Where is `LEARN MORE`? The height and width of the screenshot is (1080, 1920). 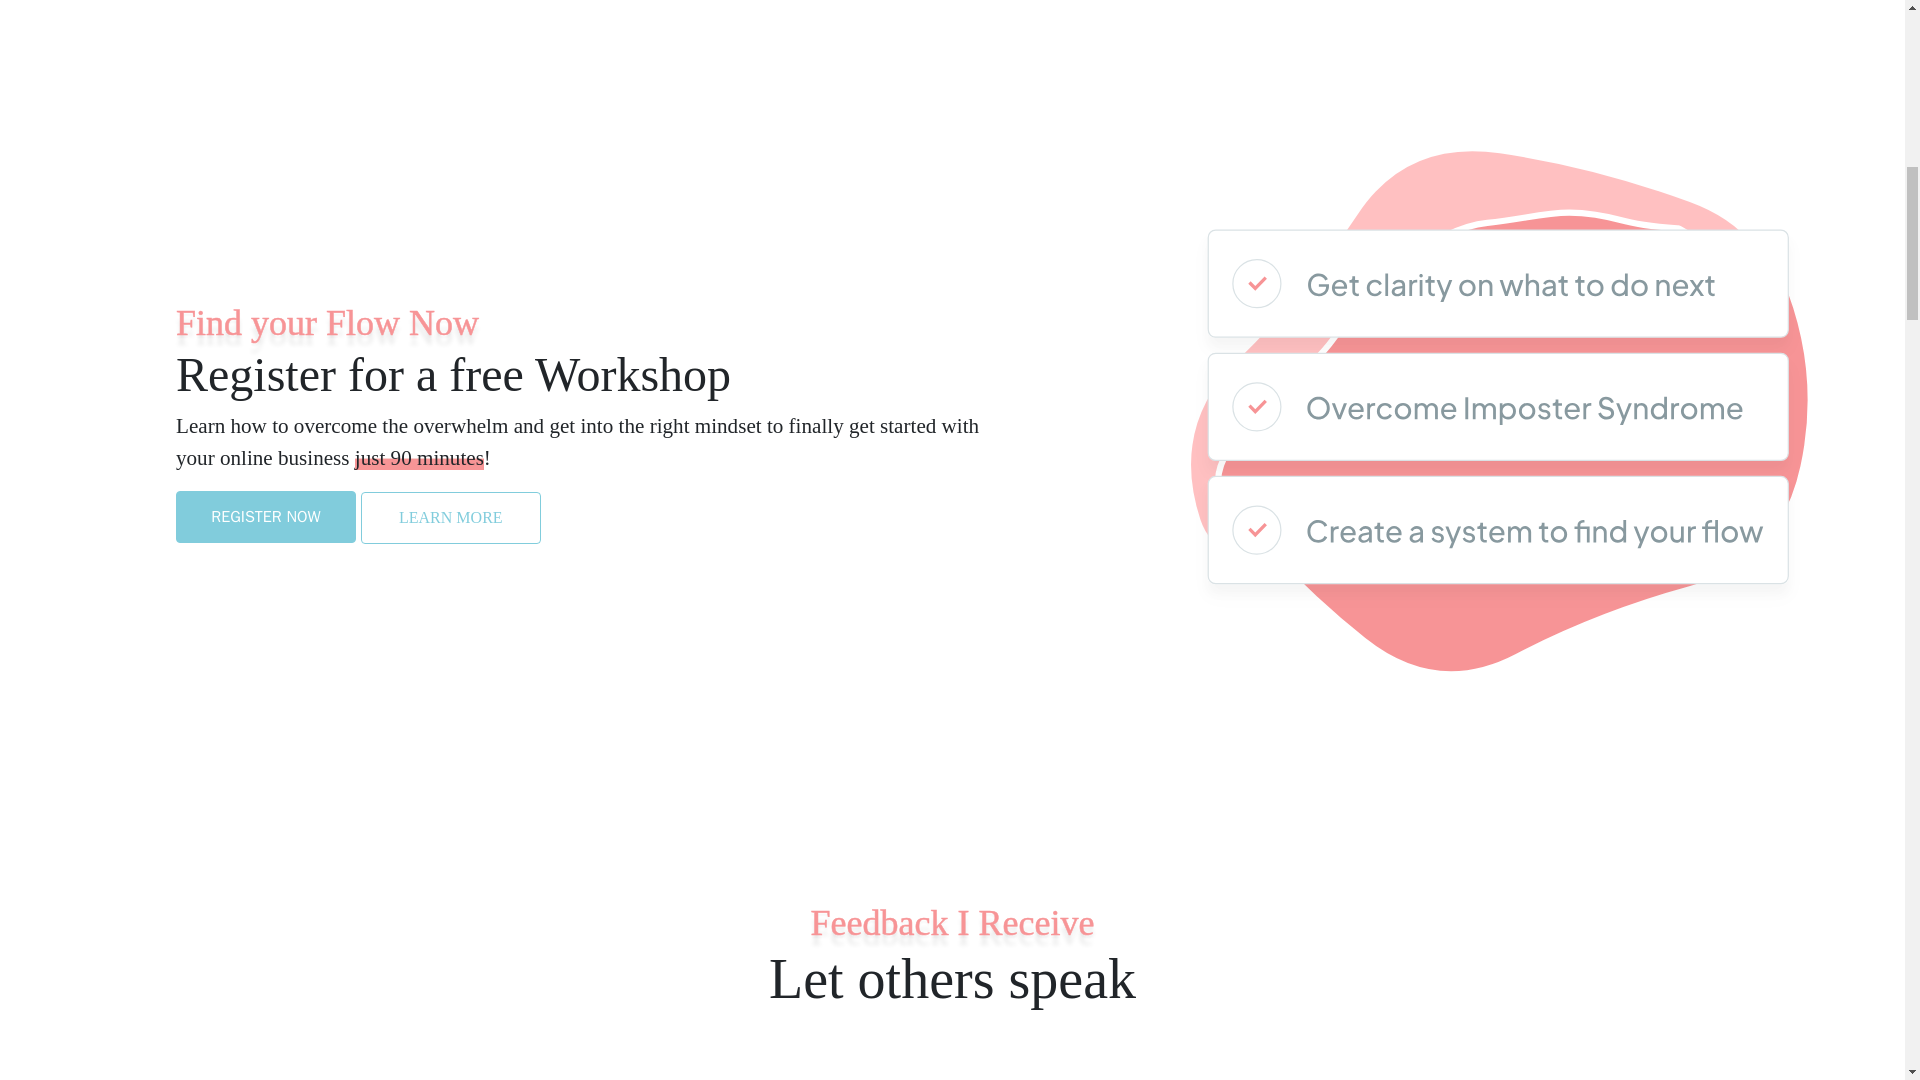 LEARN MORE is located at coordinates (450, 516).